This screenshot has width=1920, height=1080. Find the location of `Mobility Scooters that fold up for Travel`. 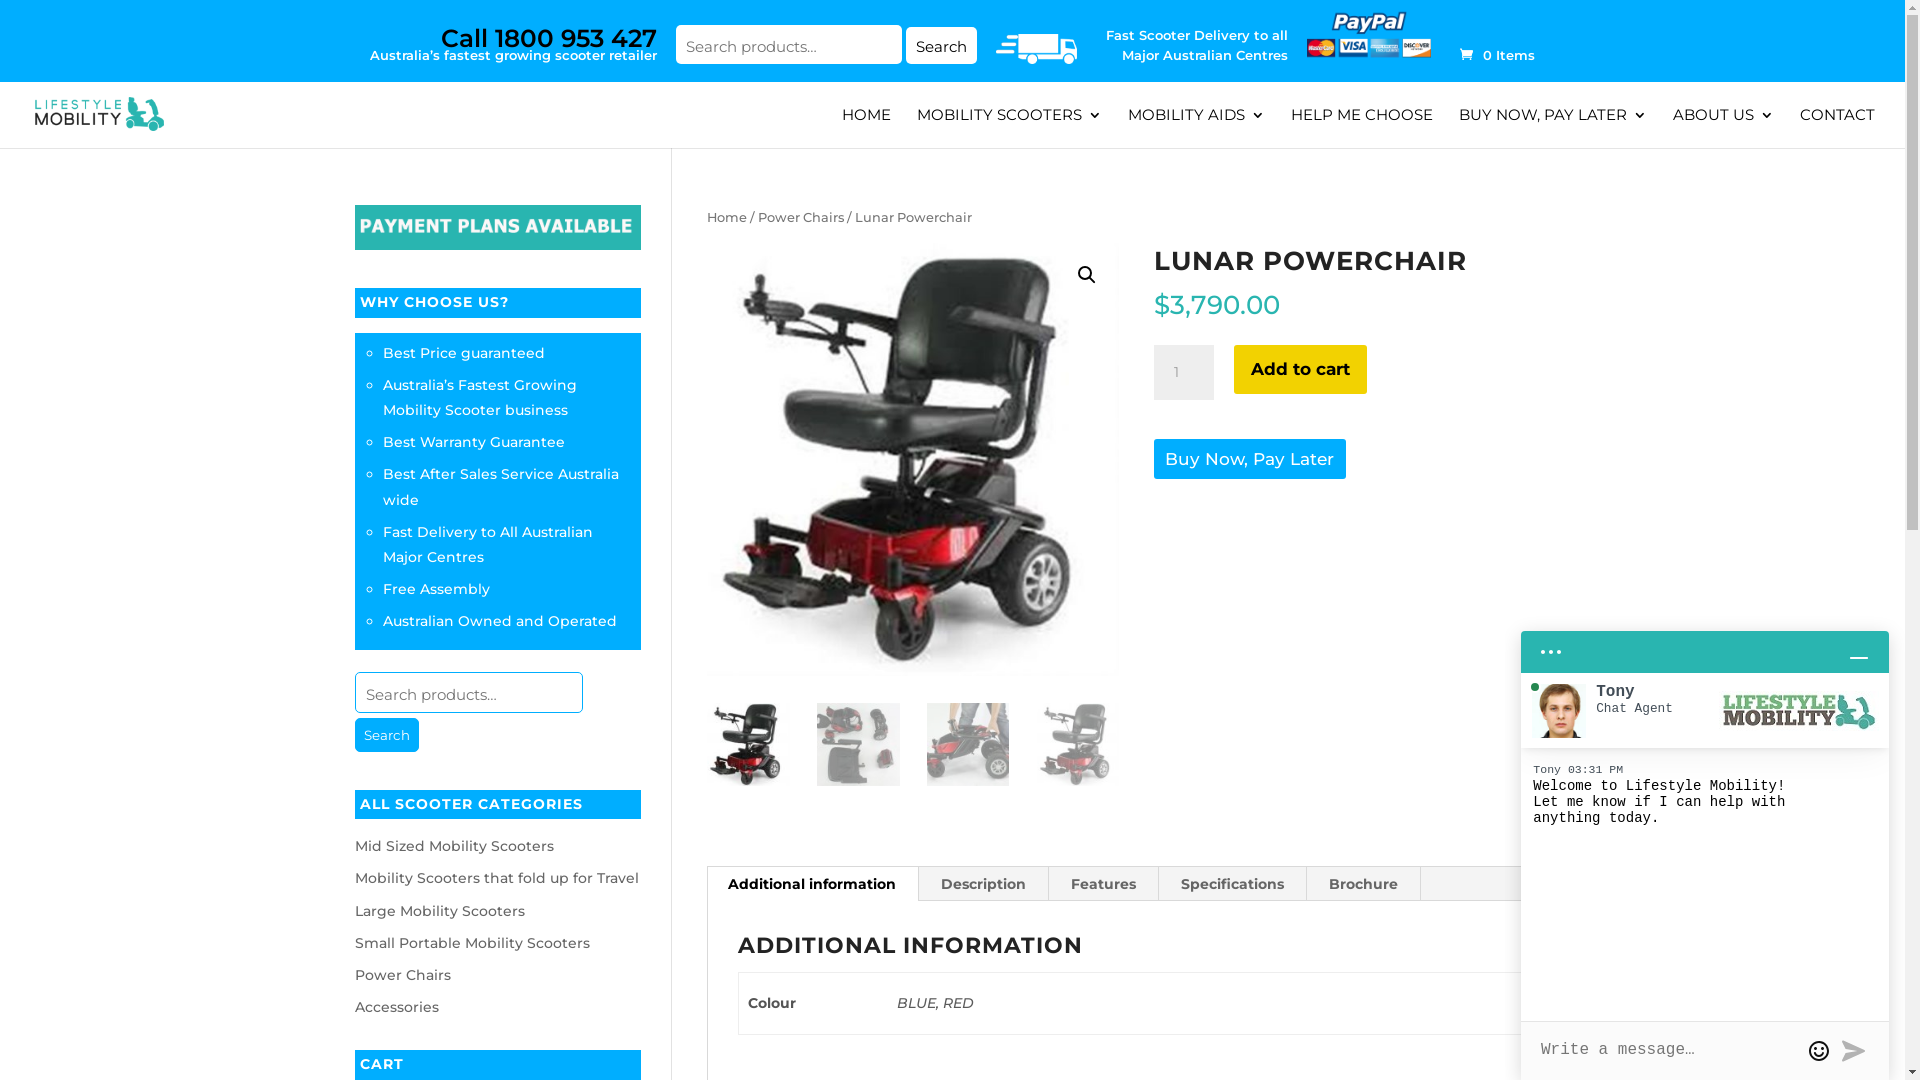

Mobility Scooters that fold up for Travel is located at coordinates (496, 878).